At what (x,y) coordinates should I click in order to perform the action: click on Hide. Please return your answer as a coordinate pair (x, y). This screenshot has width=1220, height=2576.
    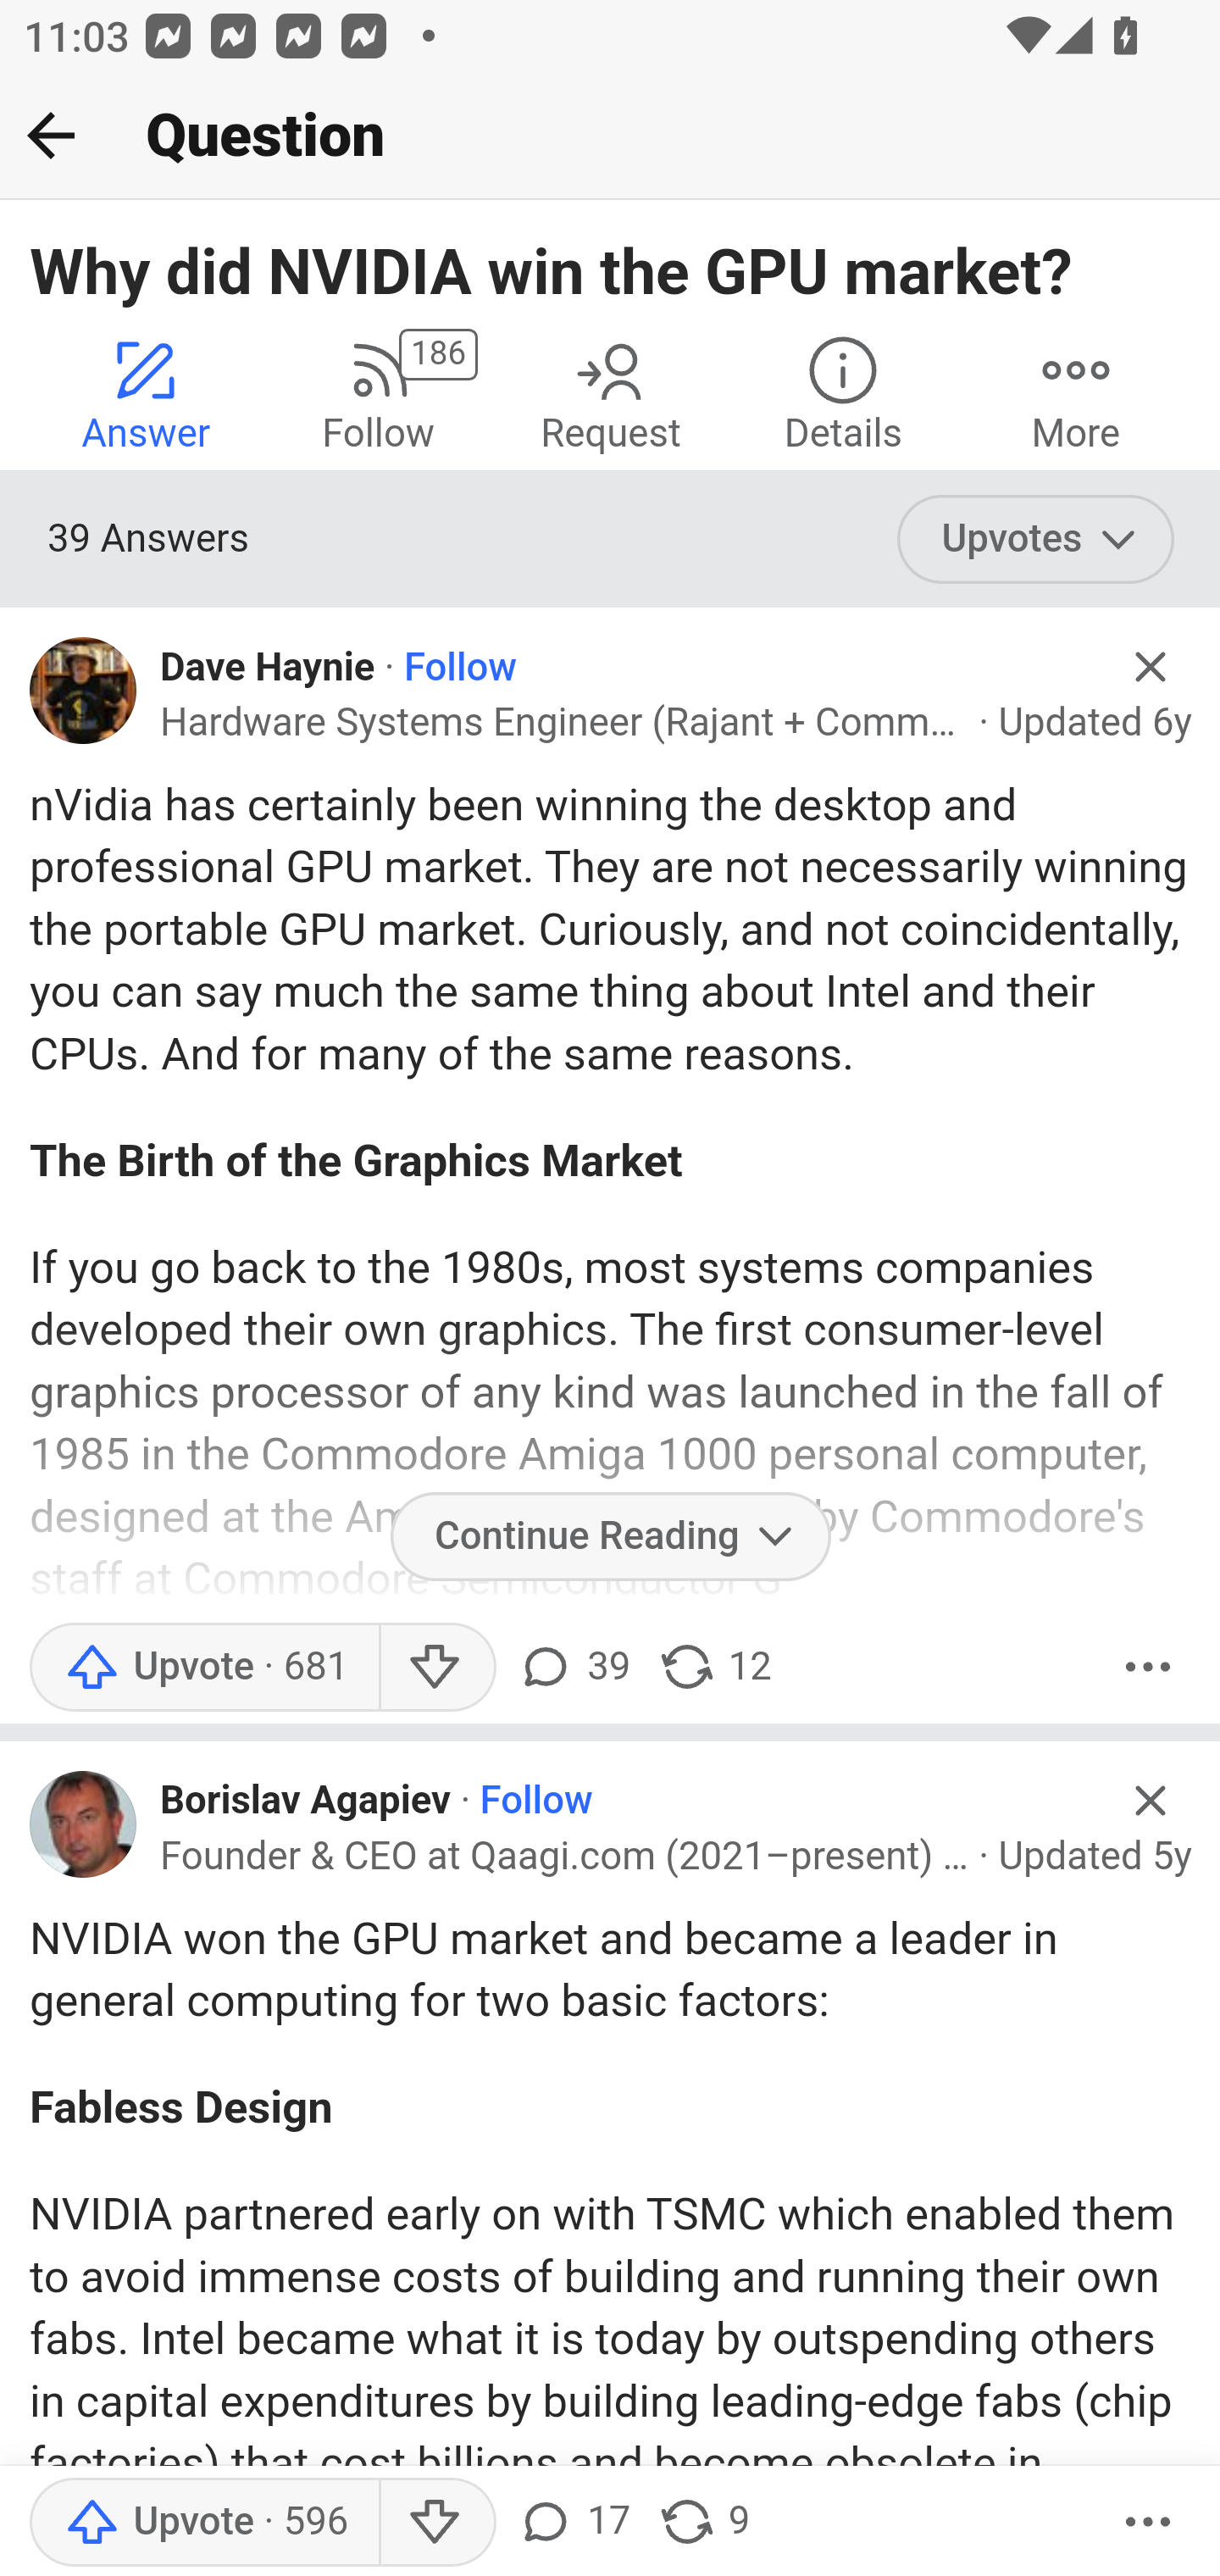
    Looking at the image, I should click on (1151, 1799).